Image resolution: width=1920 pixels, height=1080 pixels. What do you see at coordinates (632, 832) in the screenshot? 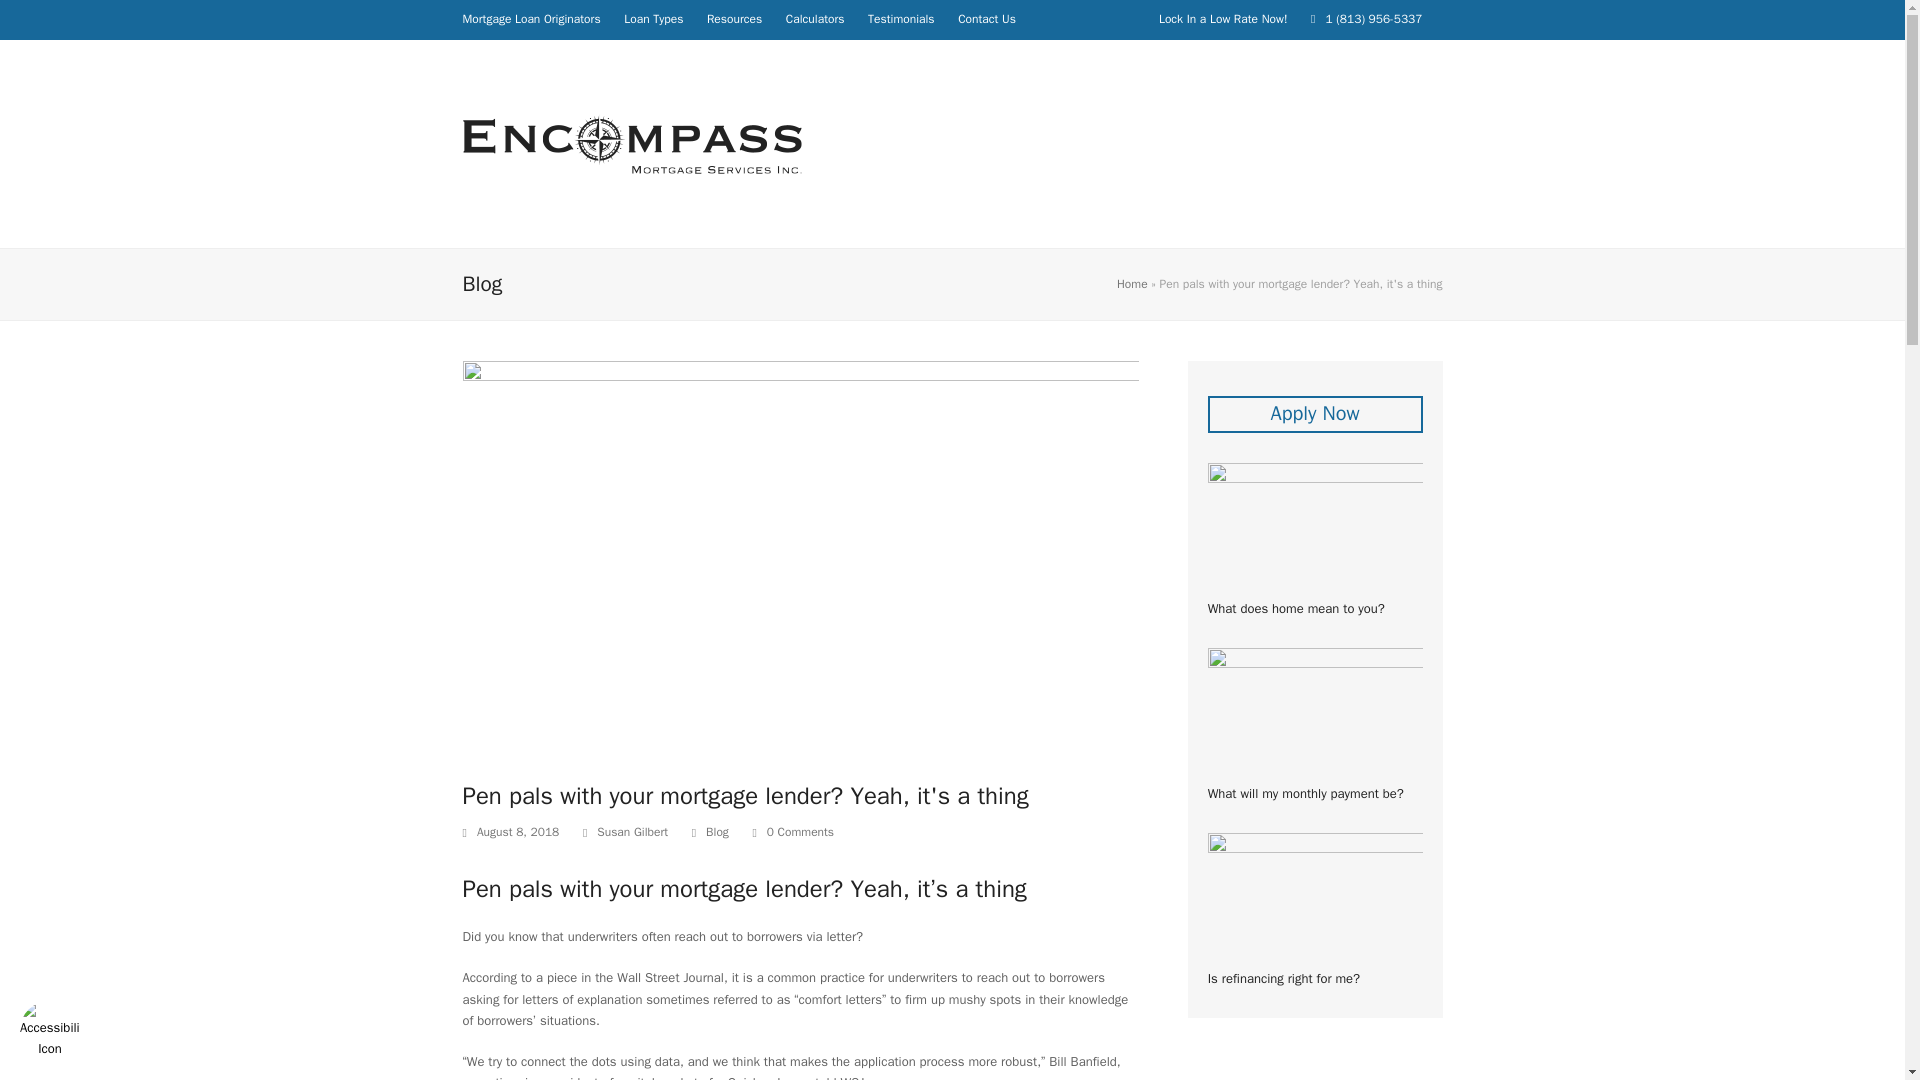
I see `Posts by Susan Gilbert` at bounding box center [632, 832].